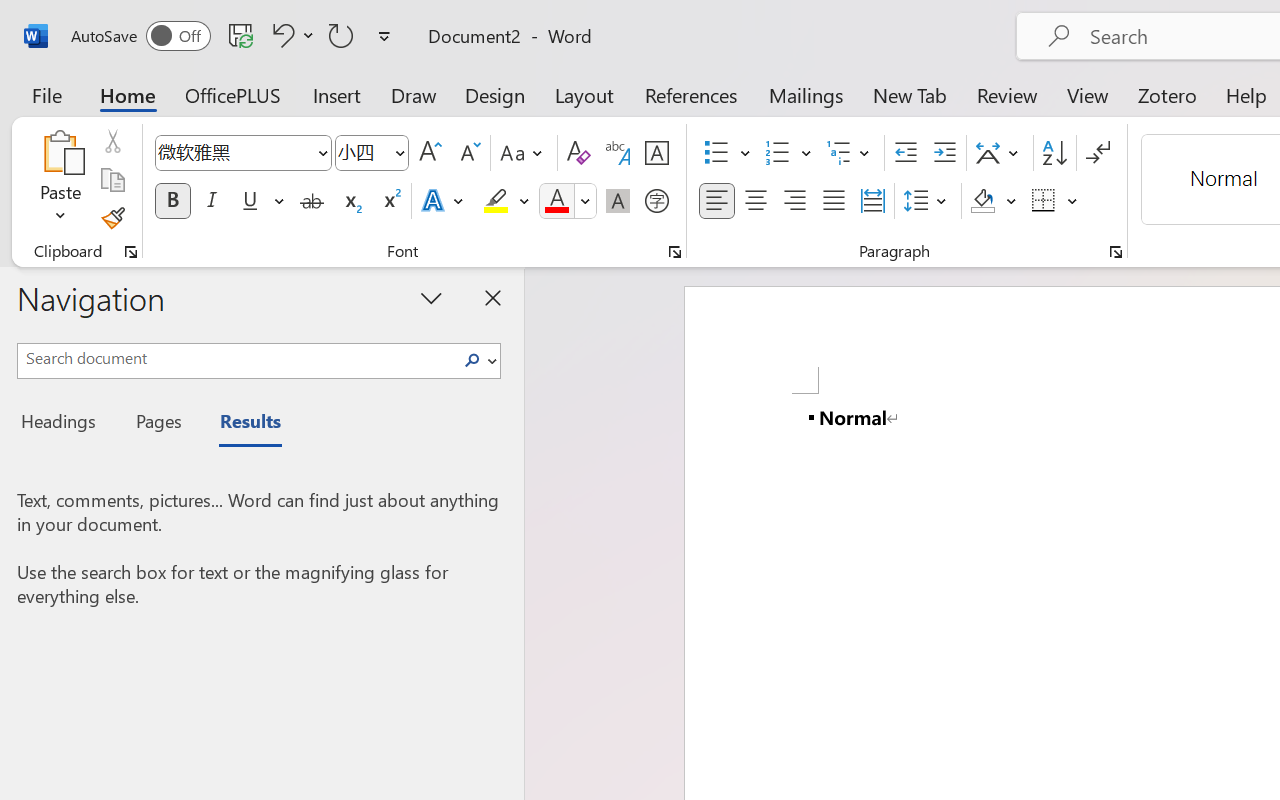  I want to click on Copy, so click(112, 180).